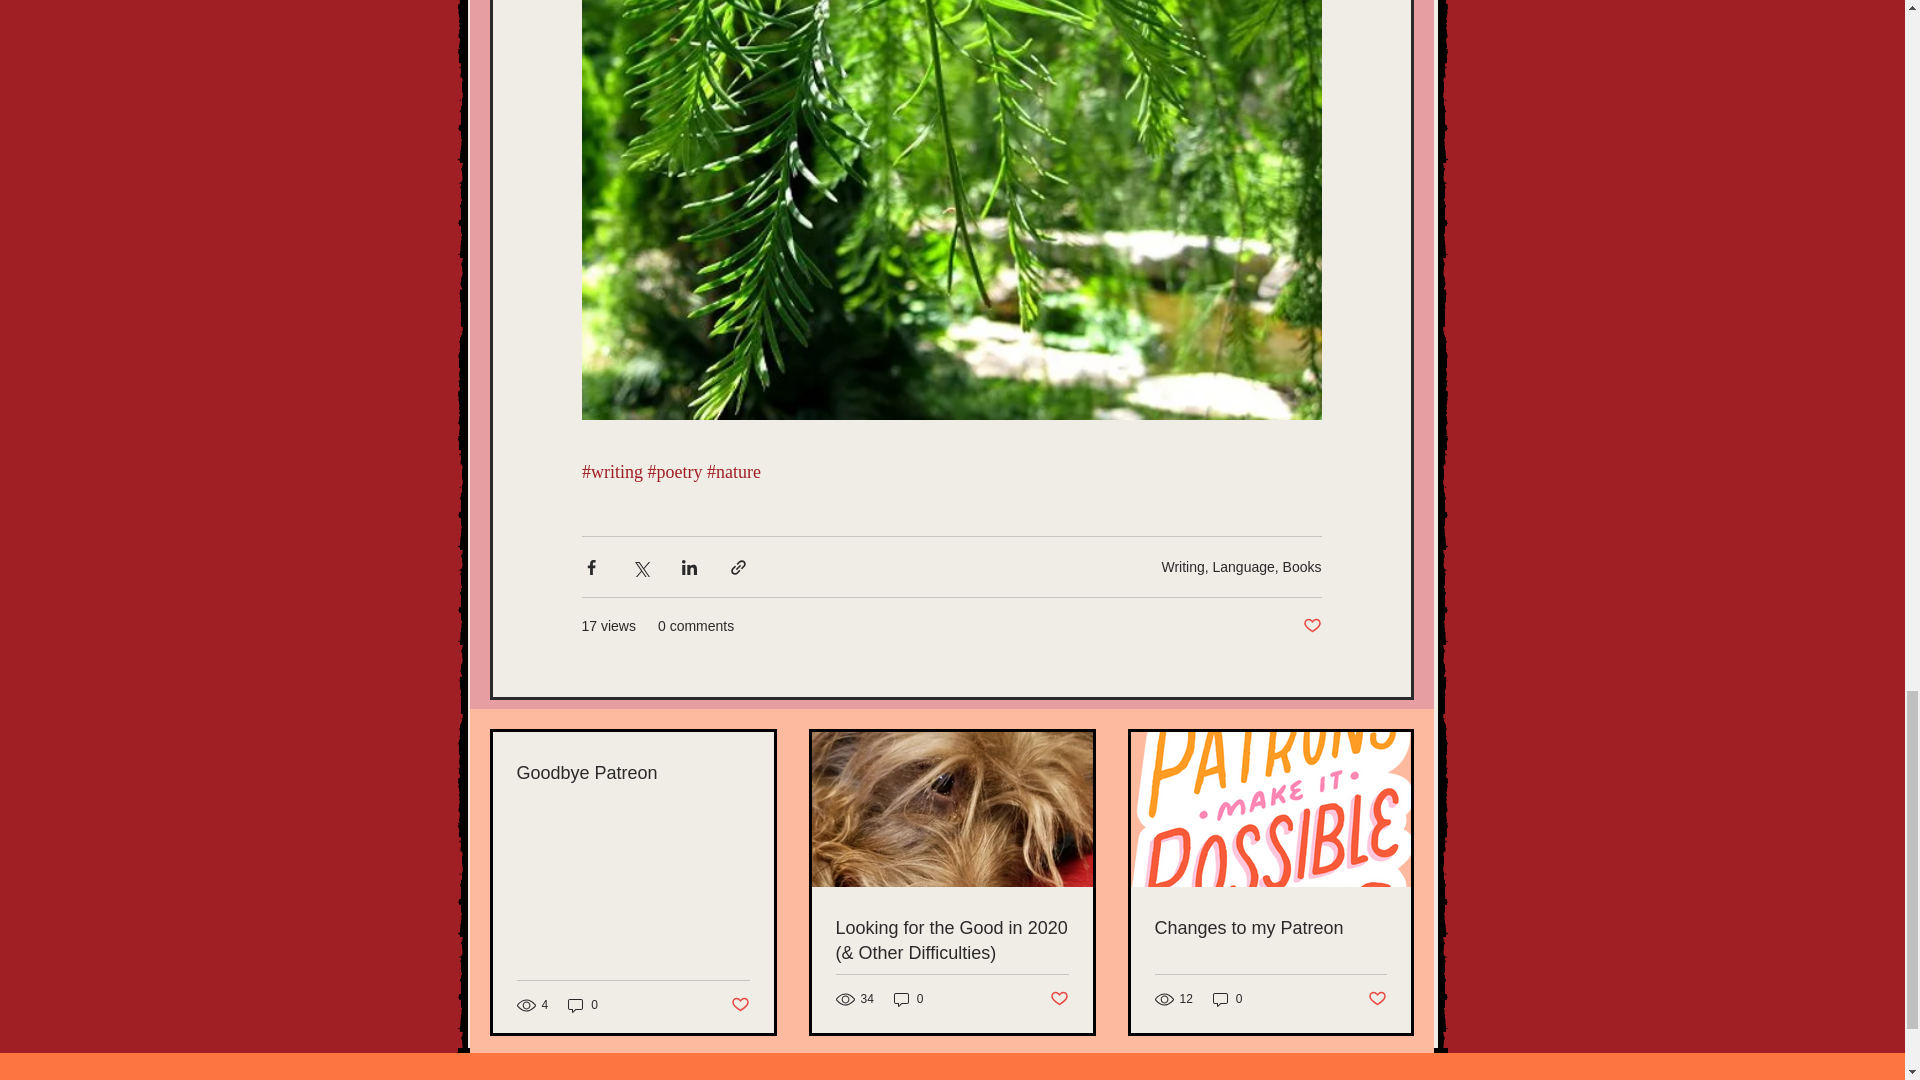 The height and width of the screenshot is (1080, 1920). What do you see at coordinates (1310, 626) in the screenshot?
I see `Post not marked as liked` at bounding box center [1310, 626].